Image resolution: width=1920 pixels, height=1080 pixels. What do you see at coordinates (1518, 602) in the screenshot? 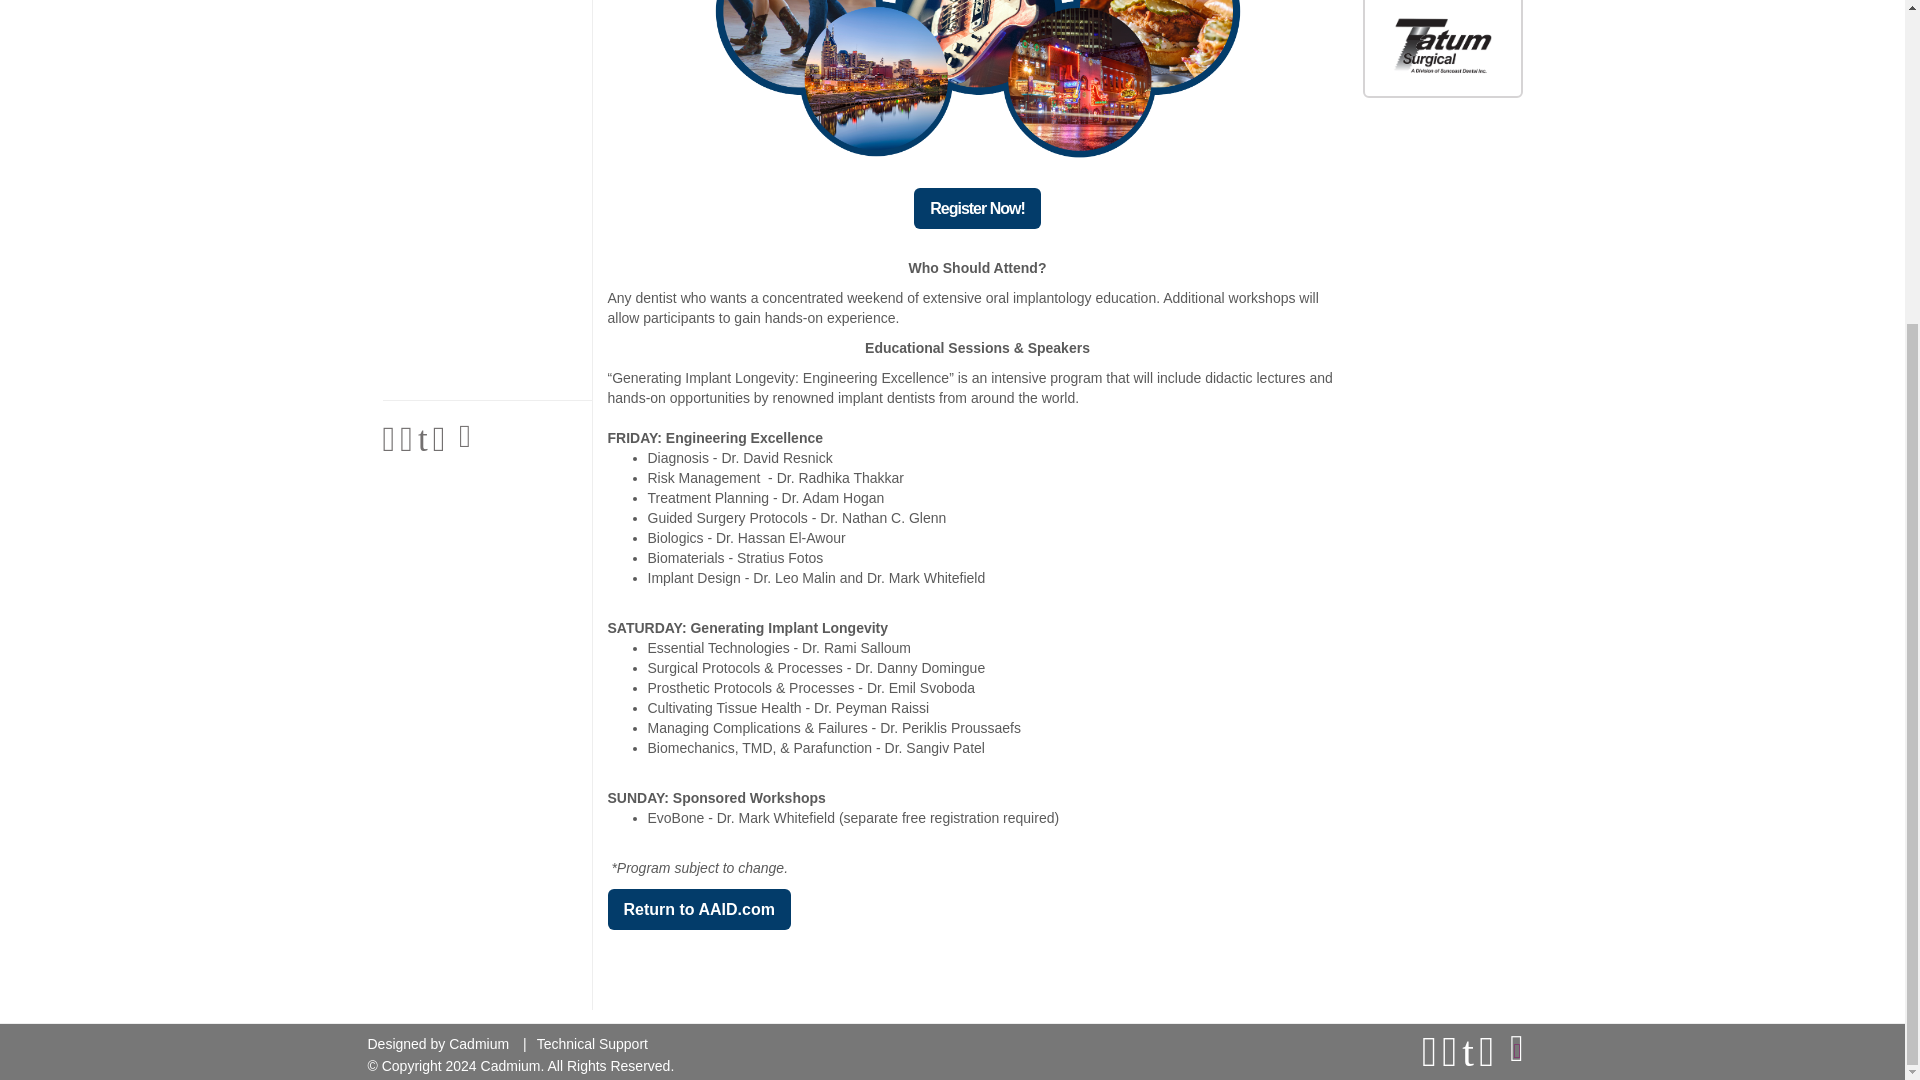
I see `Website link` at bounding box center [1518, 602].